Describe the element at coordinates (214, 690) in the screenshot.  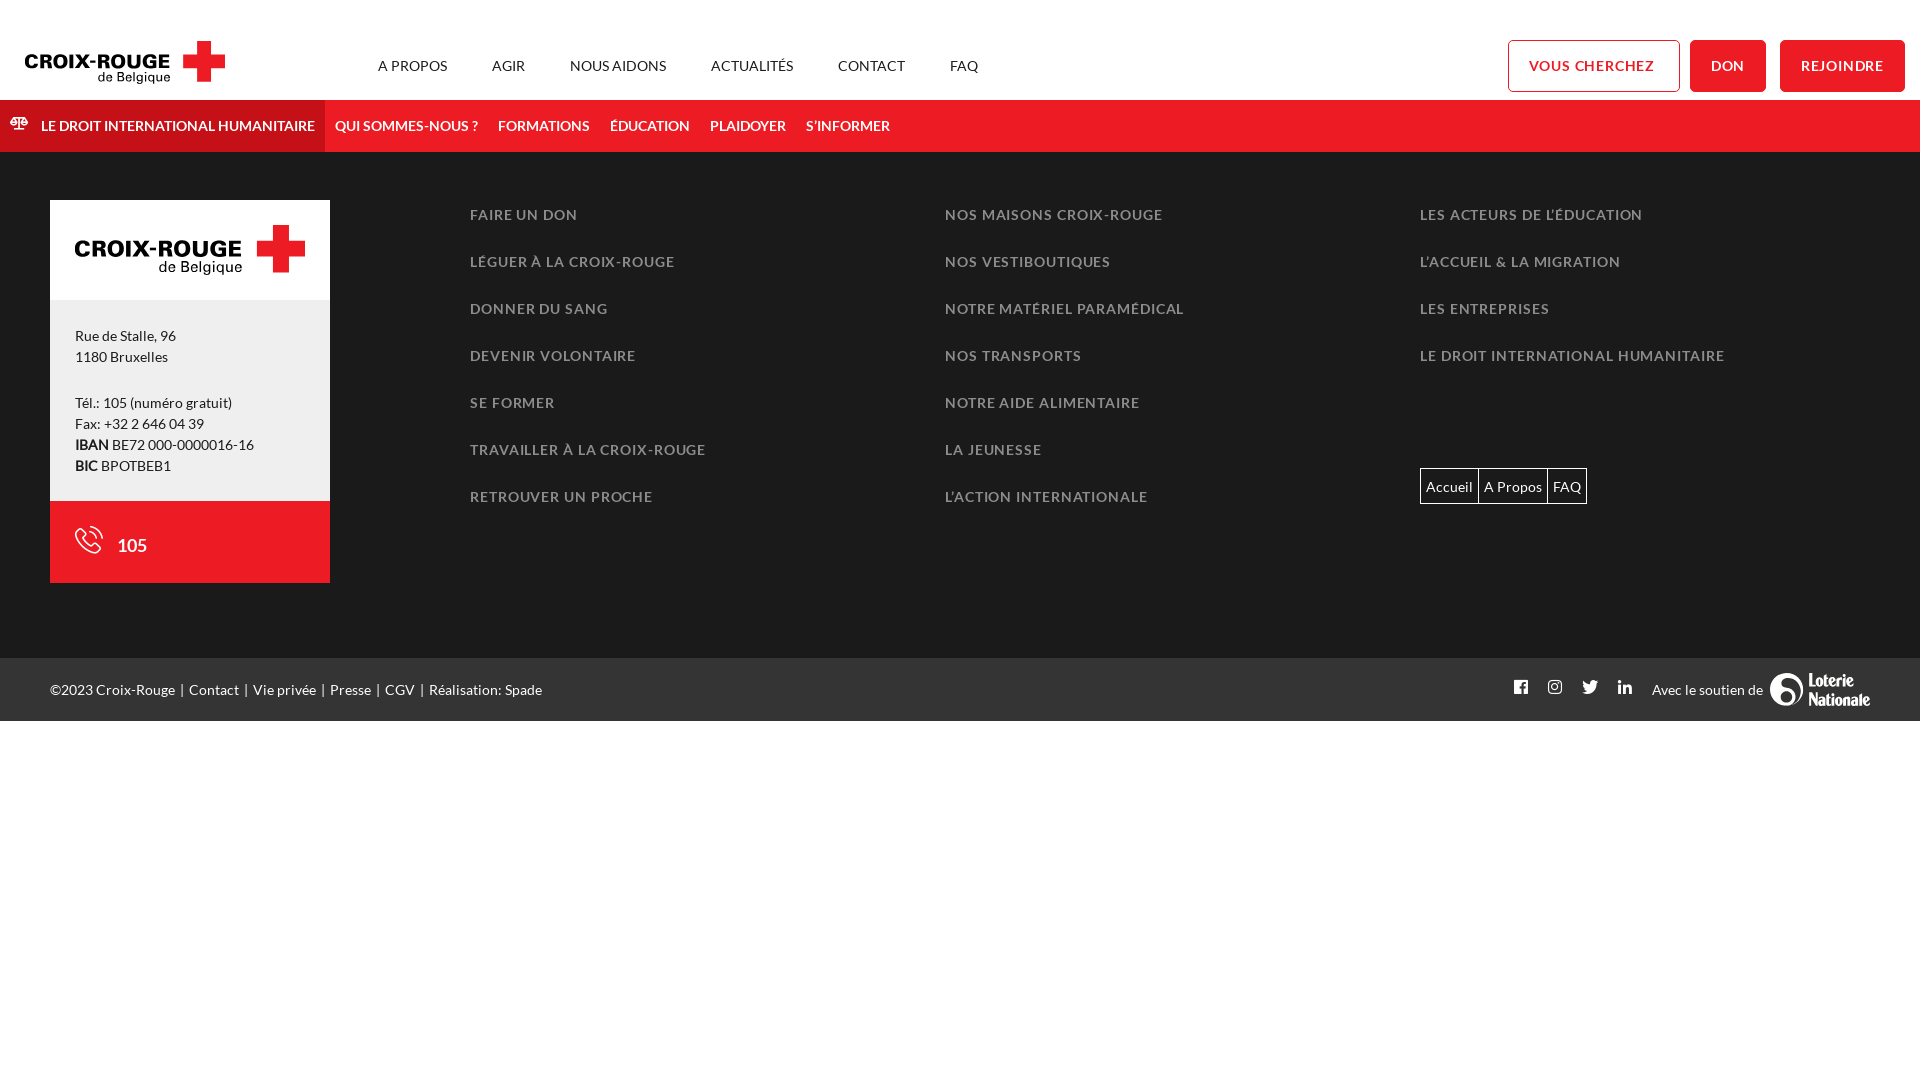
I see `Contact` at that location.